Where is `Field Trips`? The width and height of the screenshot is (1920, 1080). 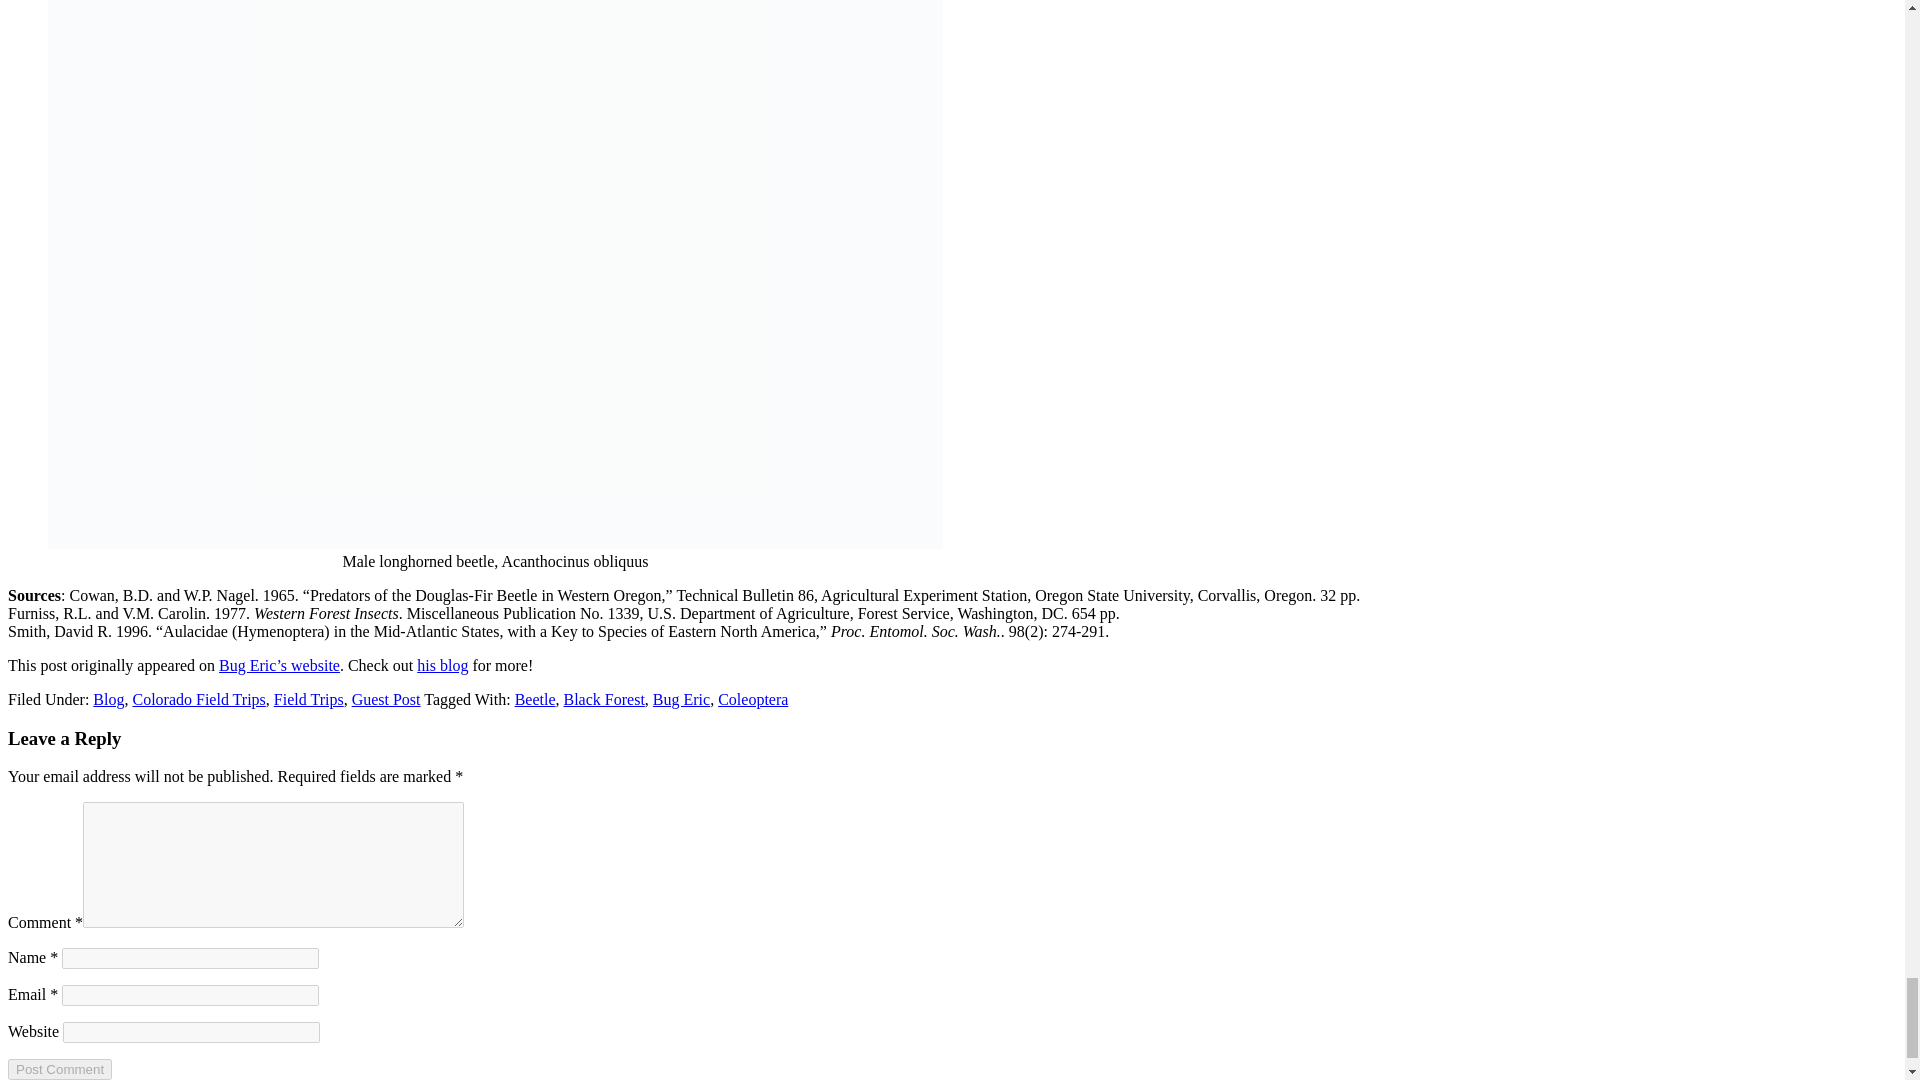
Field Trips is located at coordinates (308, 700).